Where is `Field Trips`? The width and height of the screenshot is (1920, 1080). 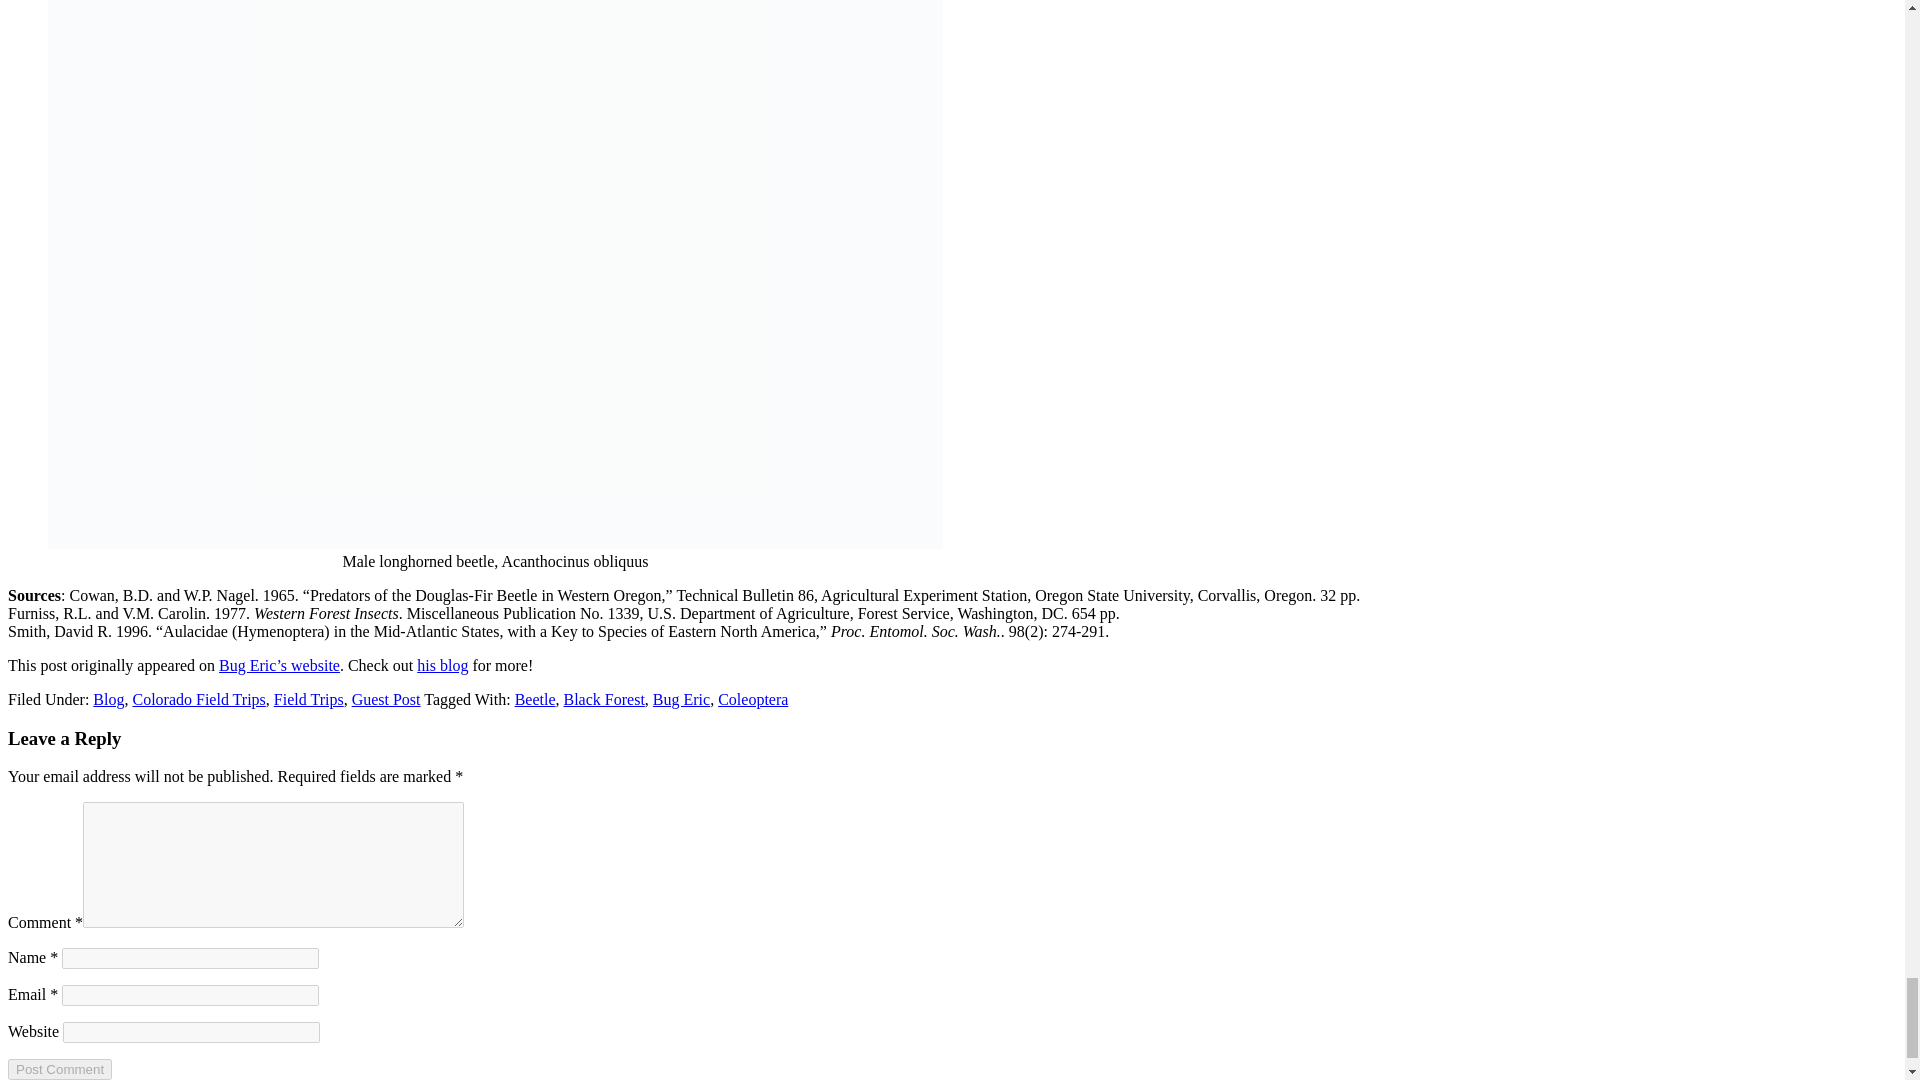
Field Trips is located at coordinates (308, 700).